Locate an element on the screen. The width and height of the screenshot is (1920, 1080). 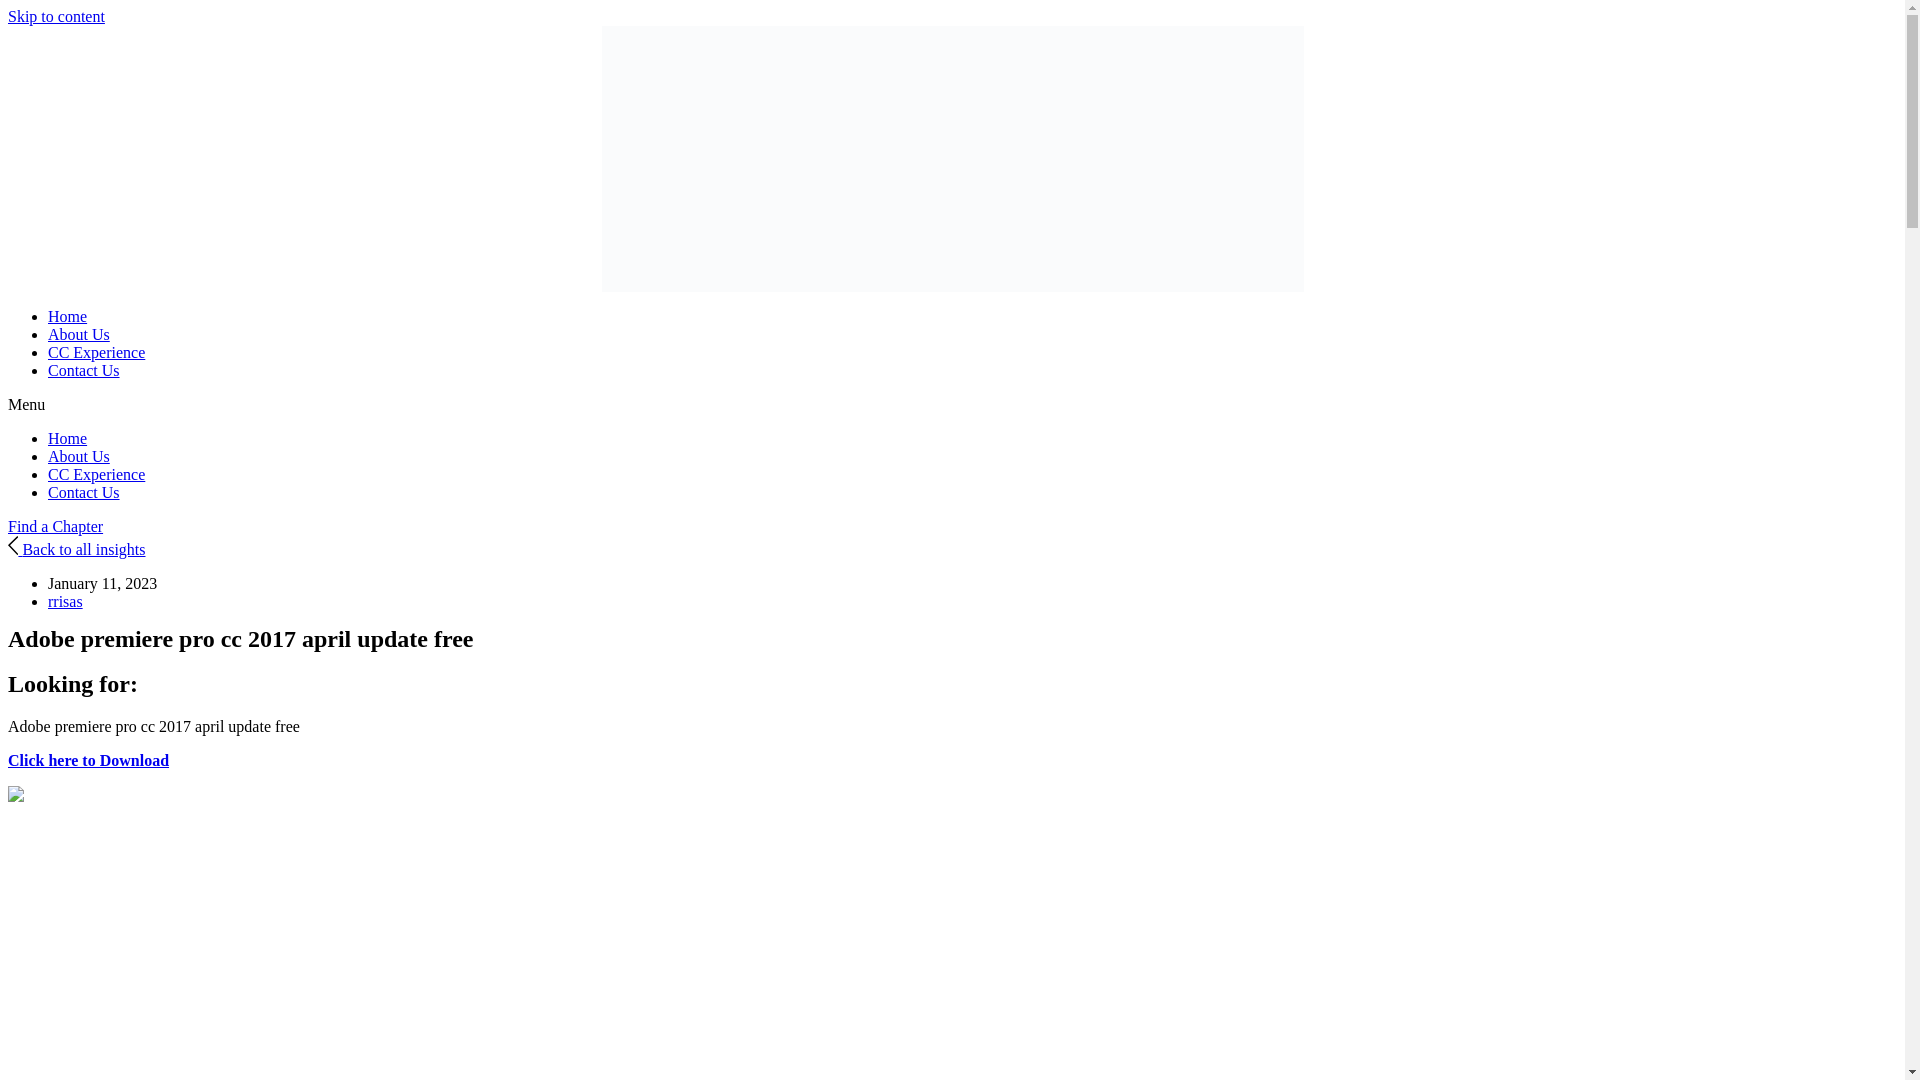
Click here to Download is located at coordinates (88, 760).